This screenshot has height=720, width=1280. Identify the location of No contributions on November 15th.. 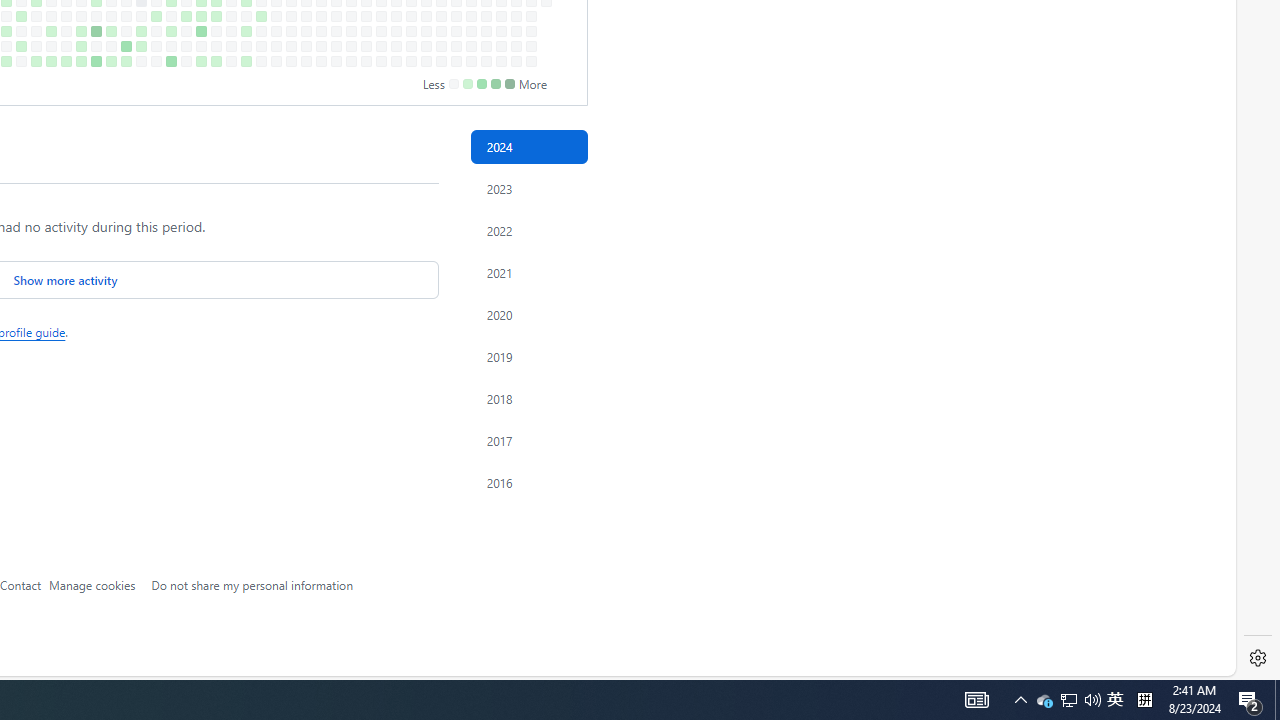
(441, 46).